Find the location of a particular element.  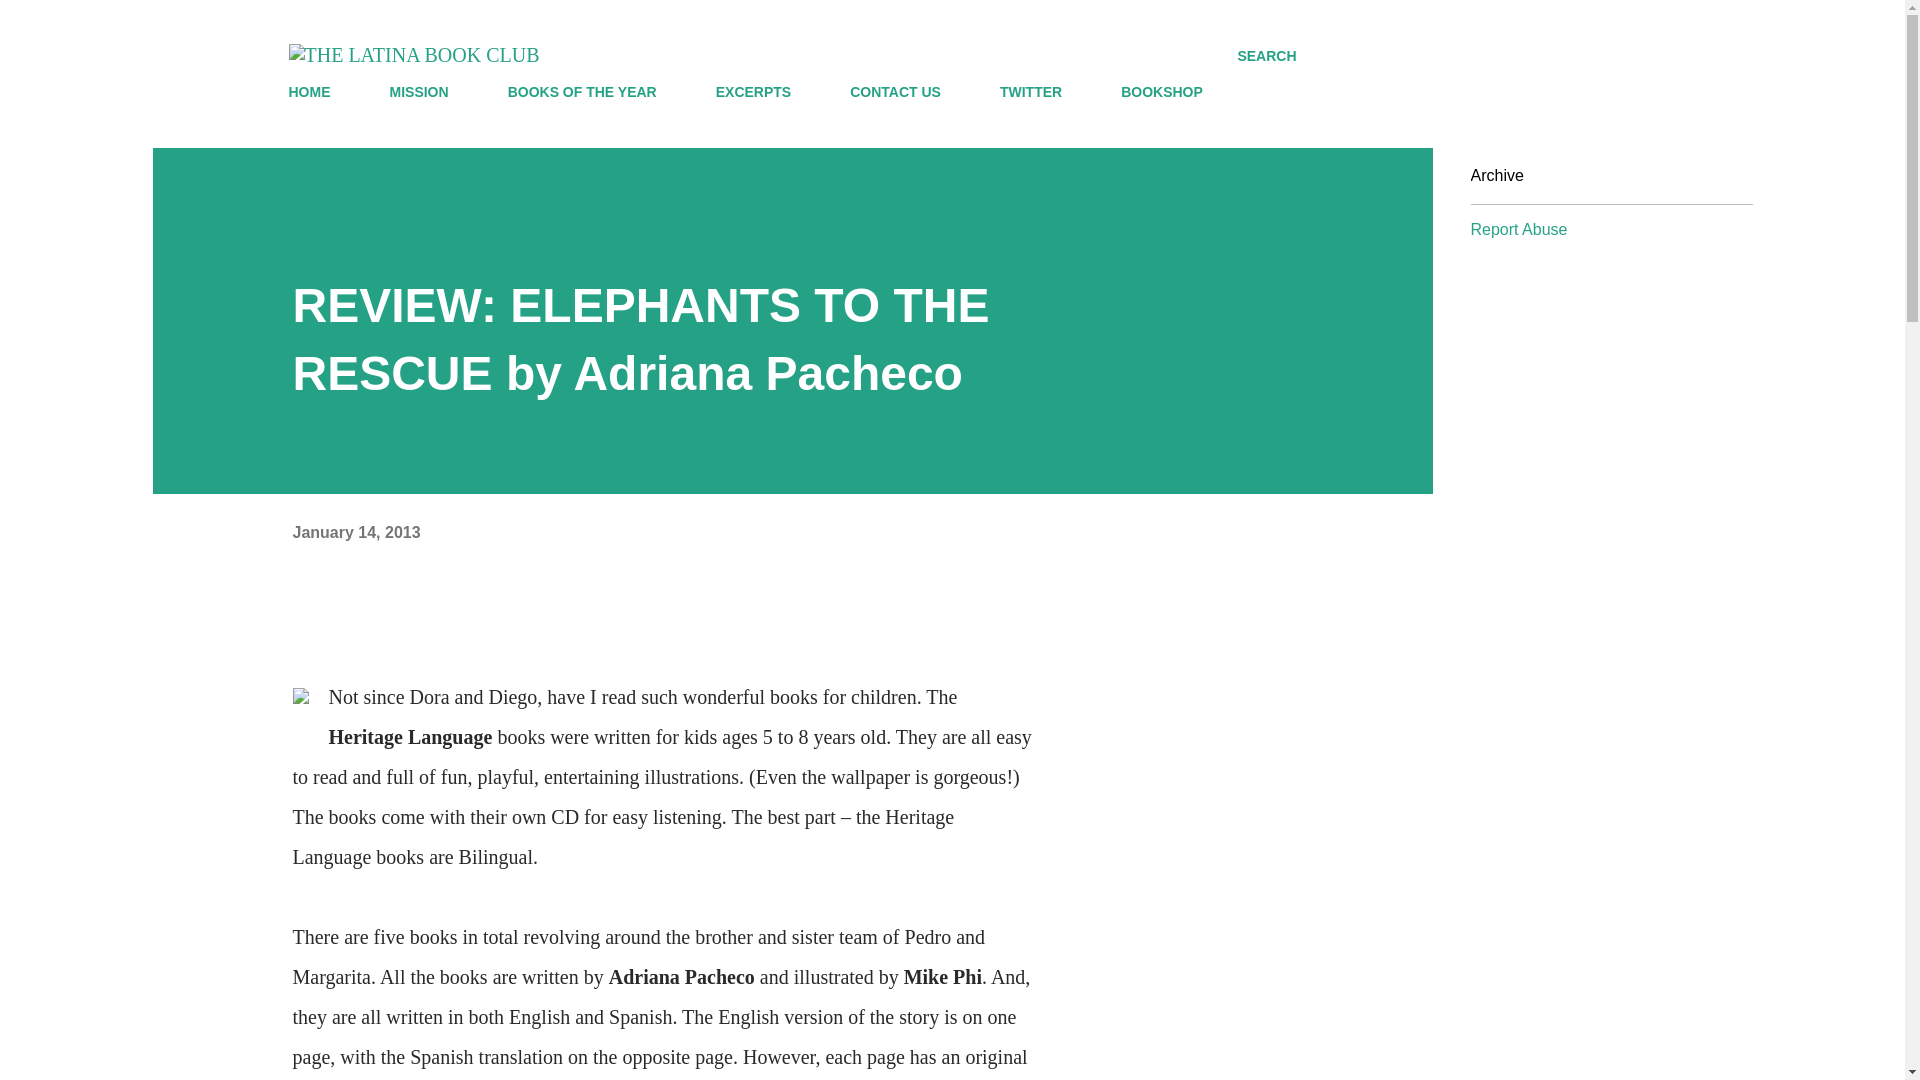

permanent link is located at coordinates (356, 532).